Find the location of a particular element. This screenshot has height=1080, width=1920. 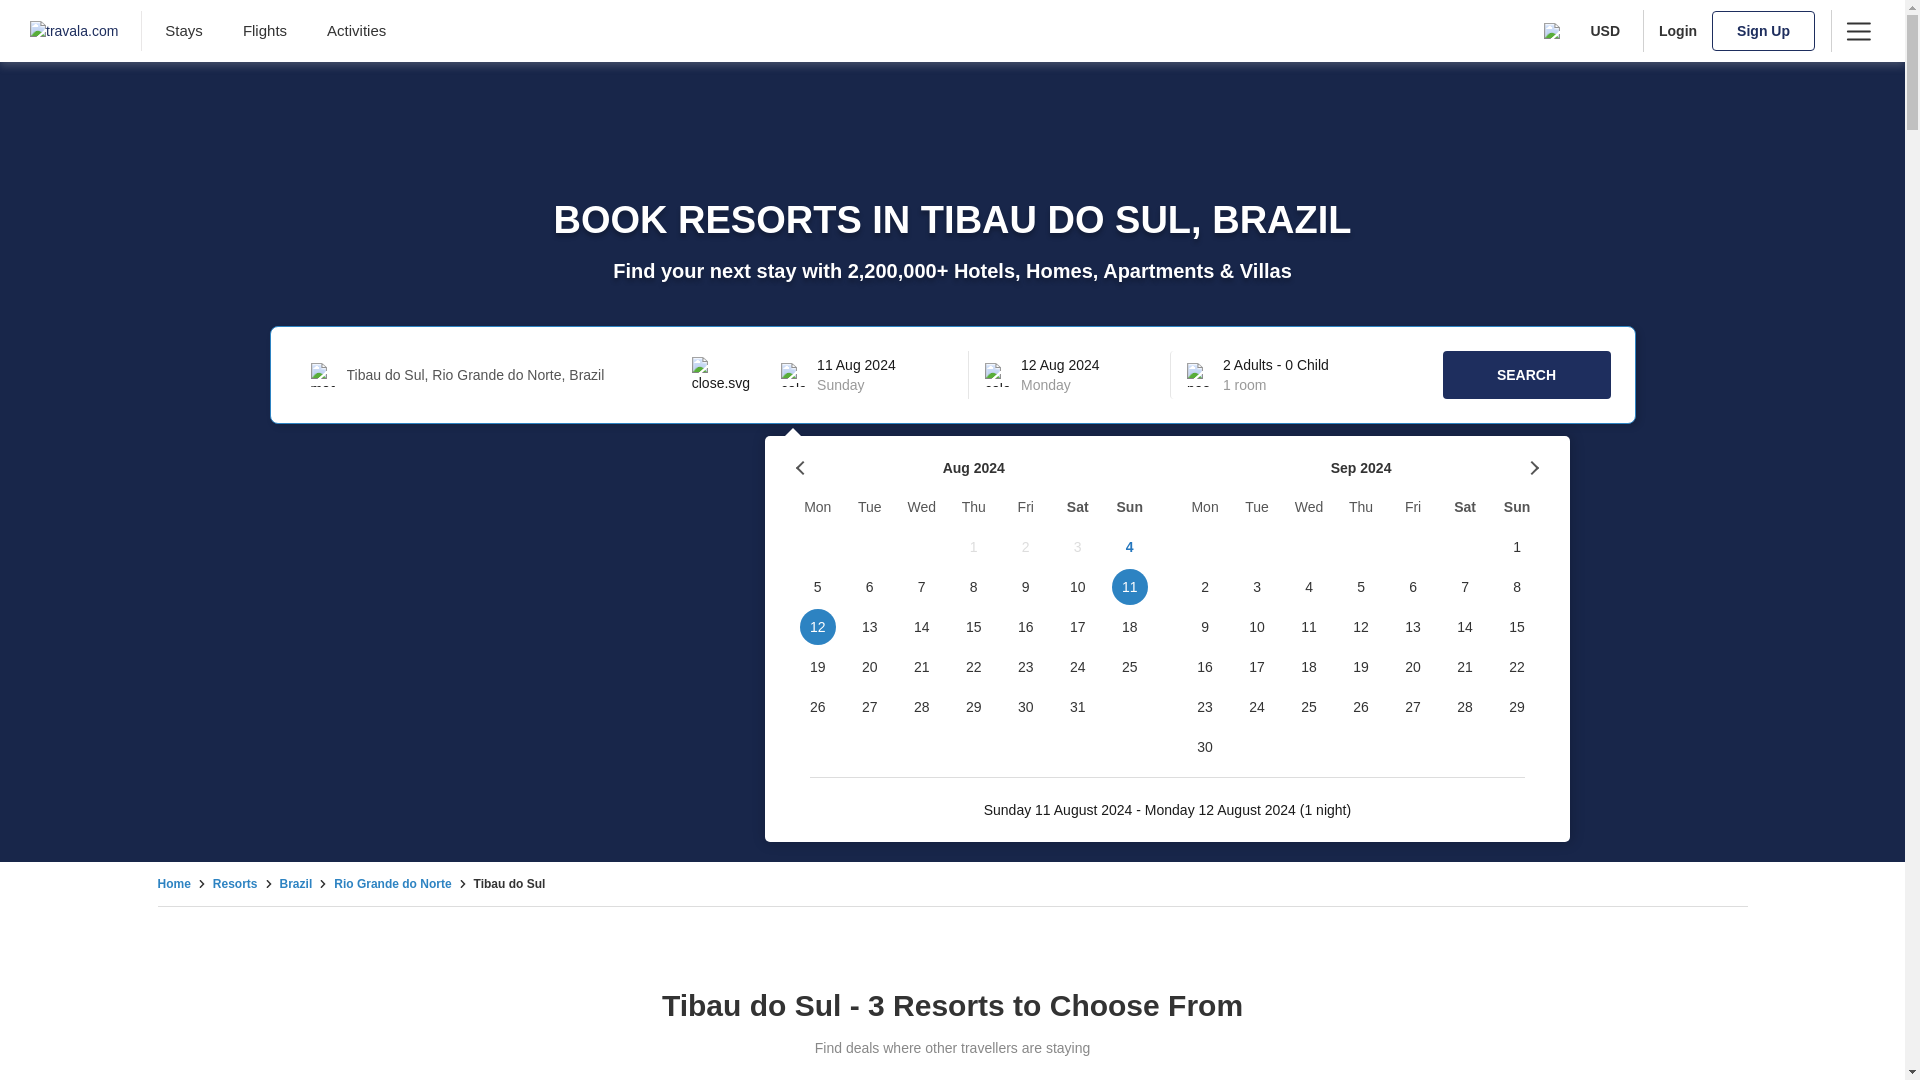

19 is located at coordinates (818, 666).